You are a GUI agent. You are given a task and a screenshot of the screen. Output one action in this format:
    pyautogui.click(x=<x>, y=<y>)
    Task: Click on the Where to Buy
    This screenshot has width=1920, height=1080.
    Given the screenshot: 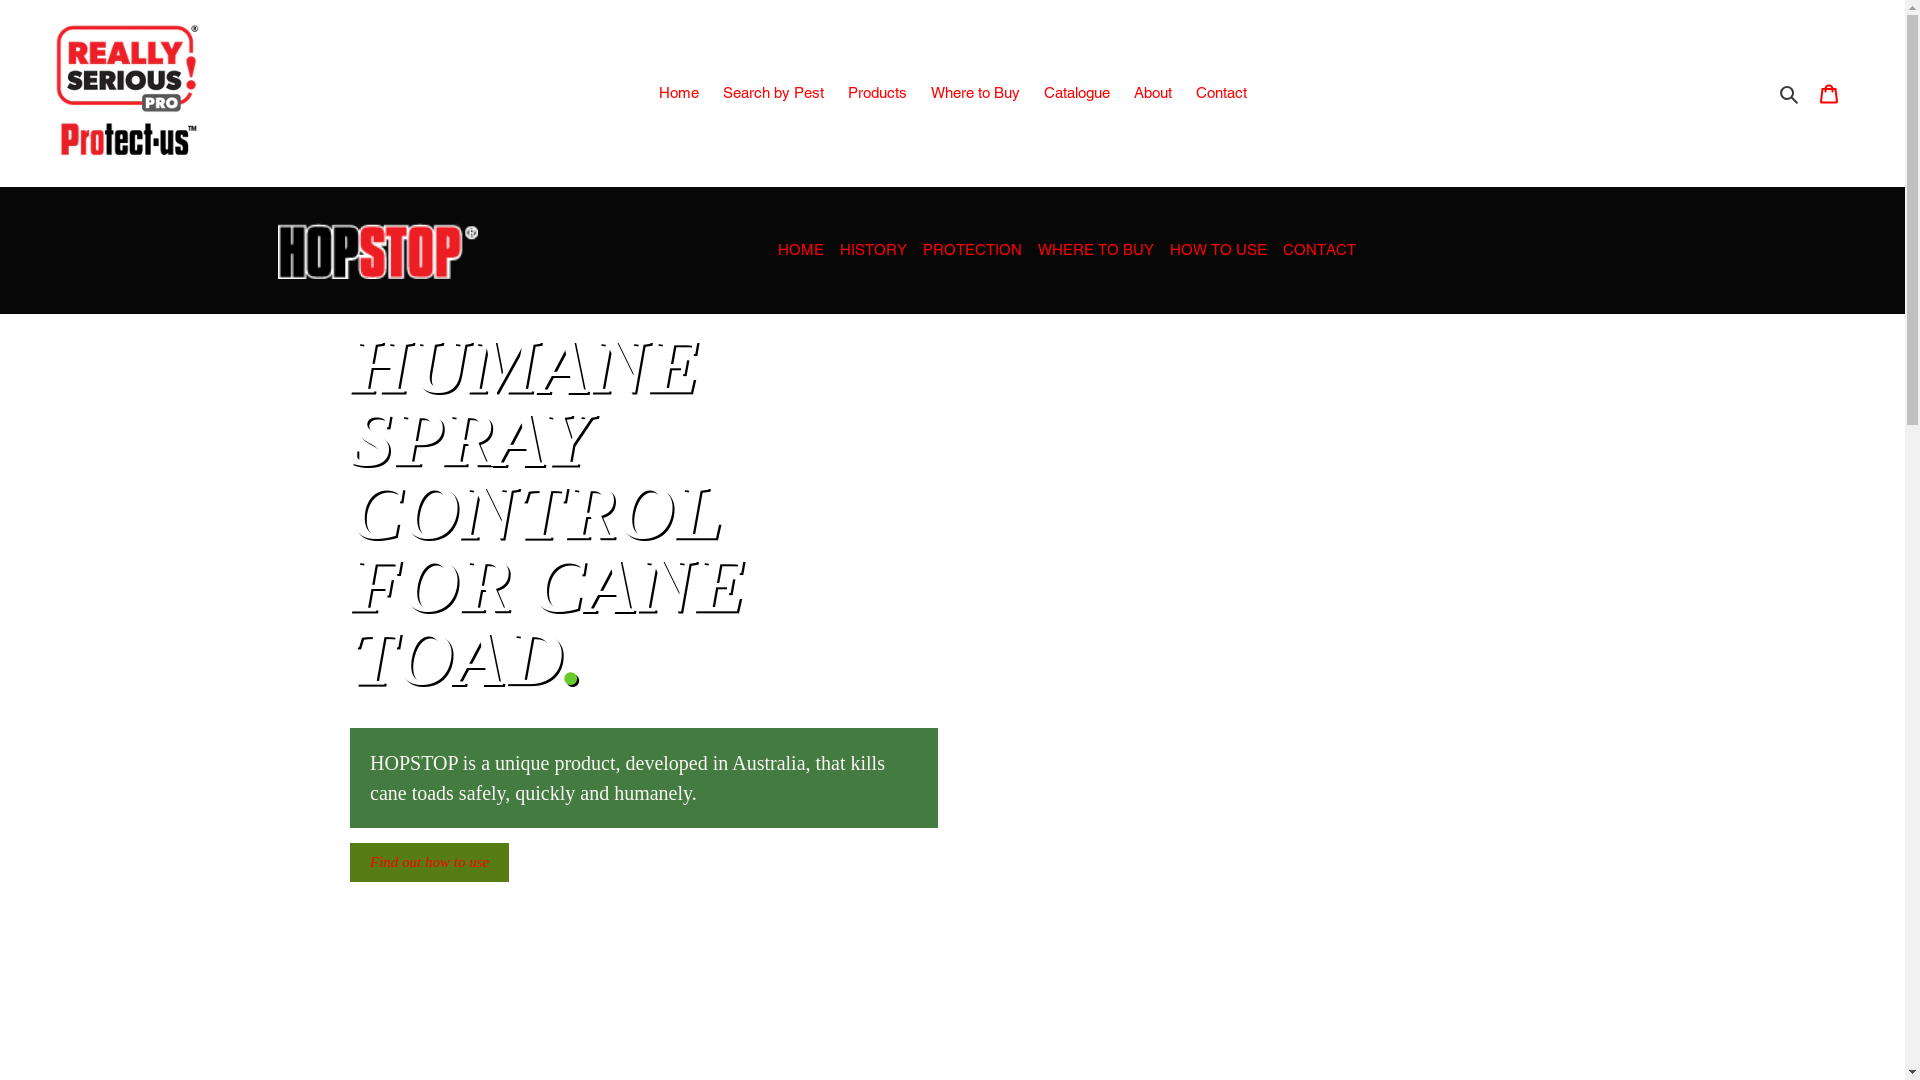 What is the action you would take?
    pyautogui.click(x=974, y=94)
    